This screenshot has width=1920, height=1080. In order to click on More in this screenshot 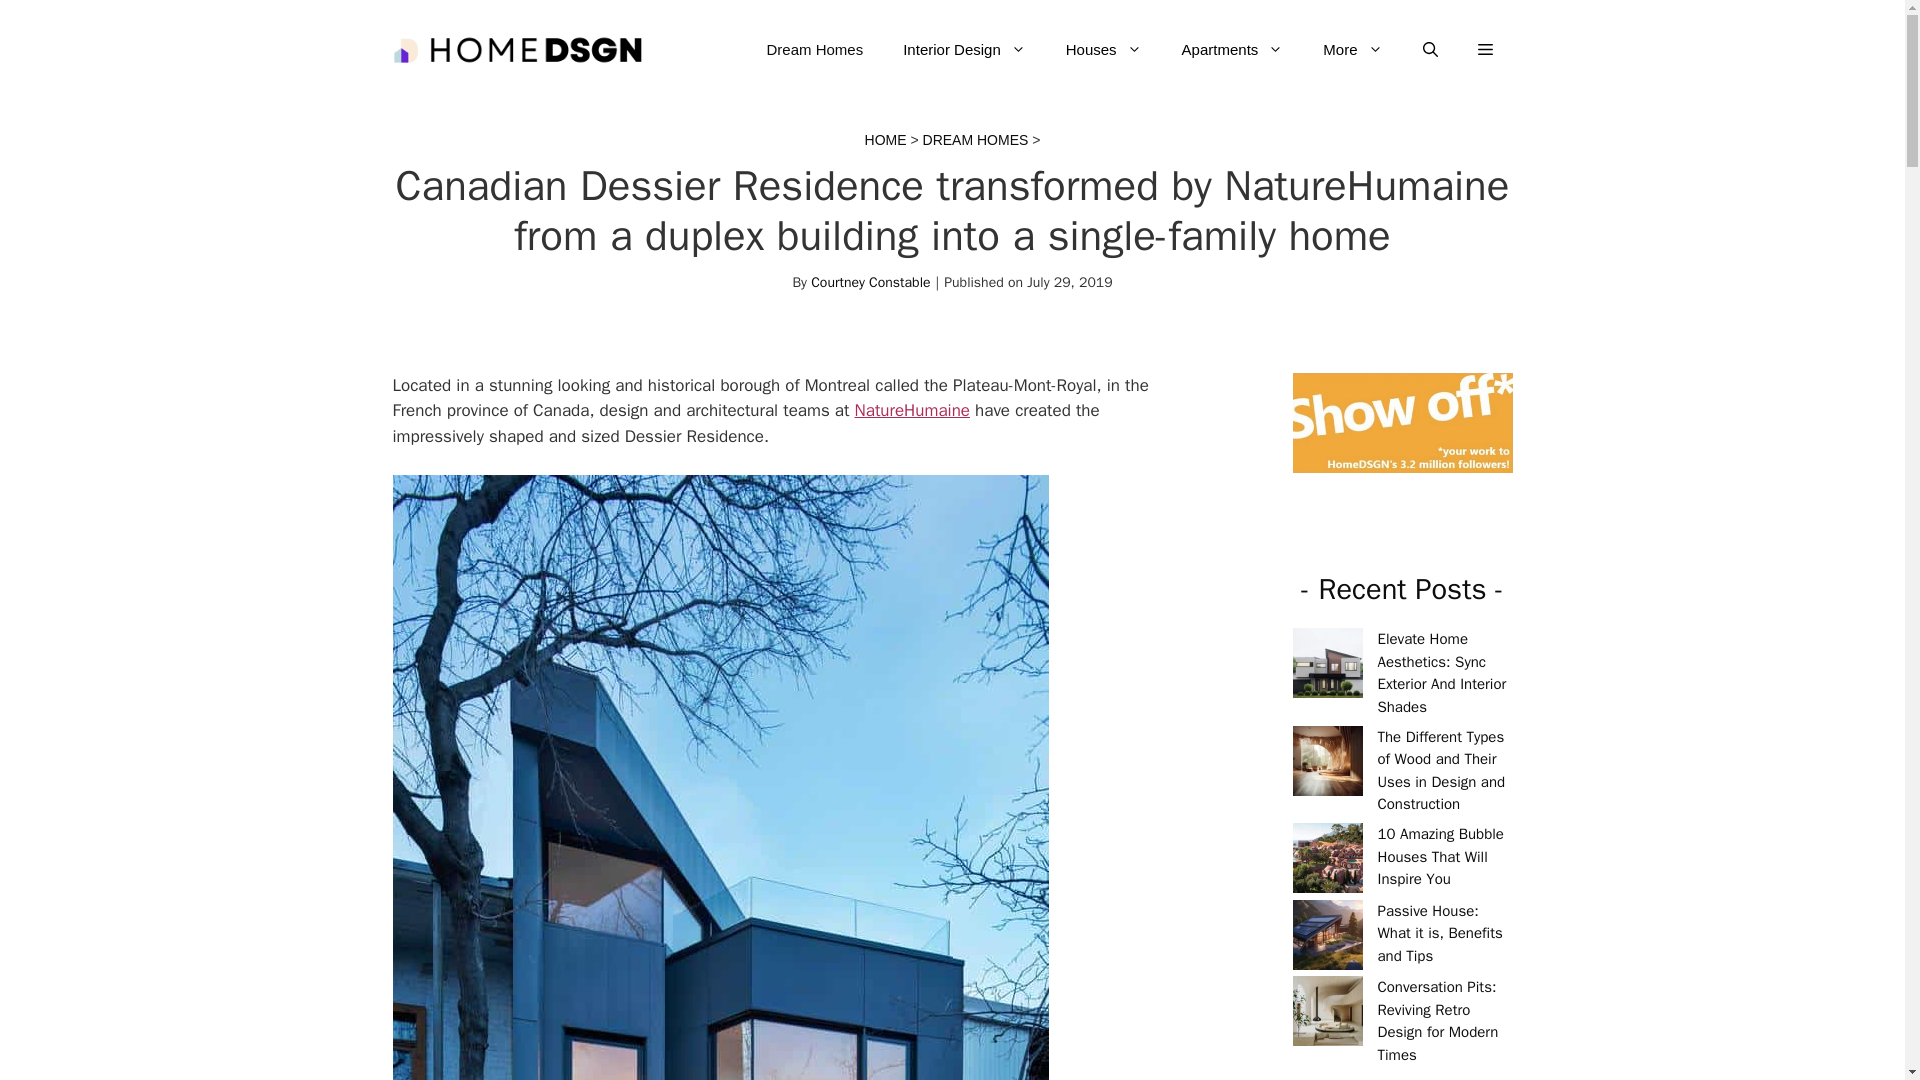, I will do `click(1352, 50)`.